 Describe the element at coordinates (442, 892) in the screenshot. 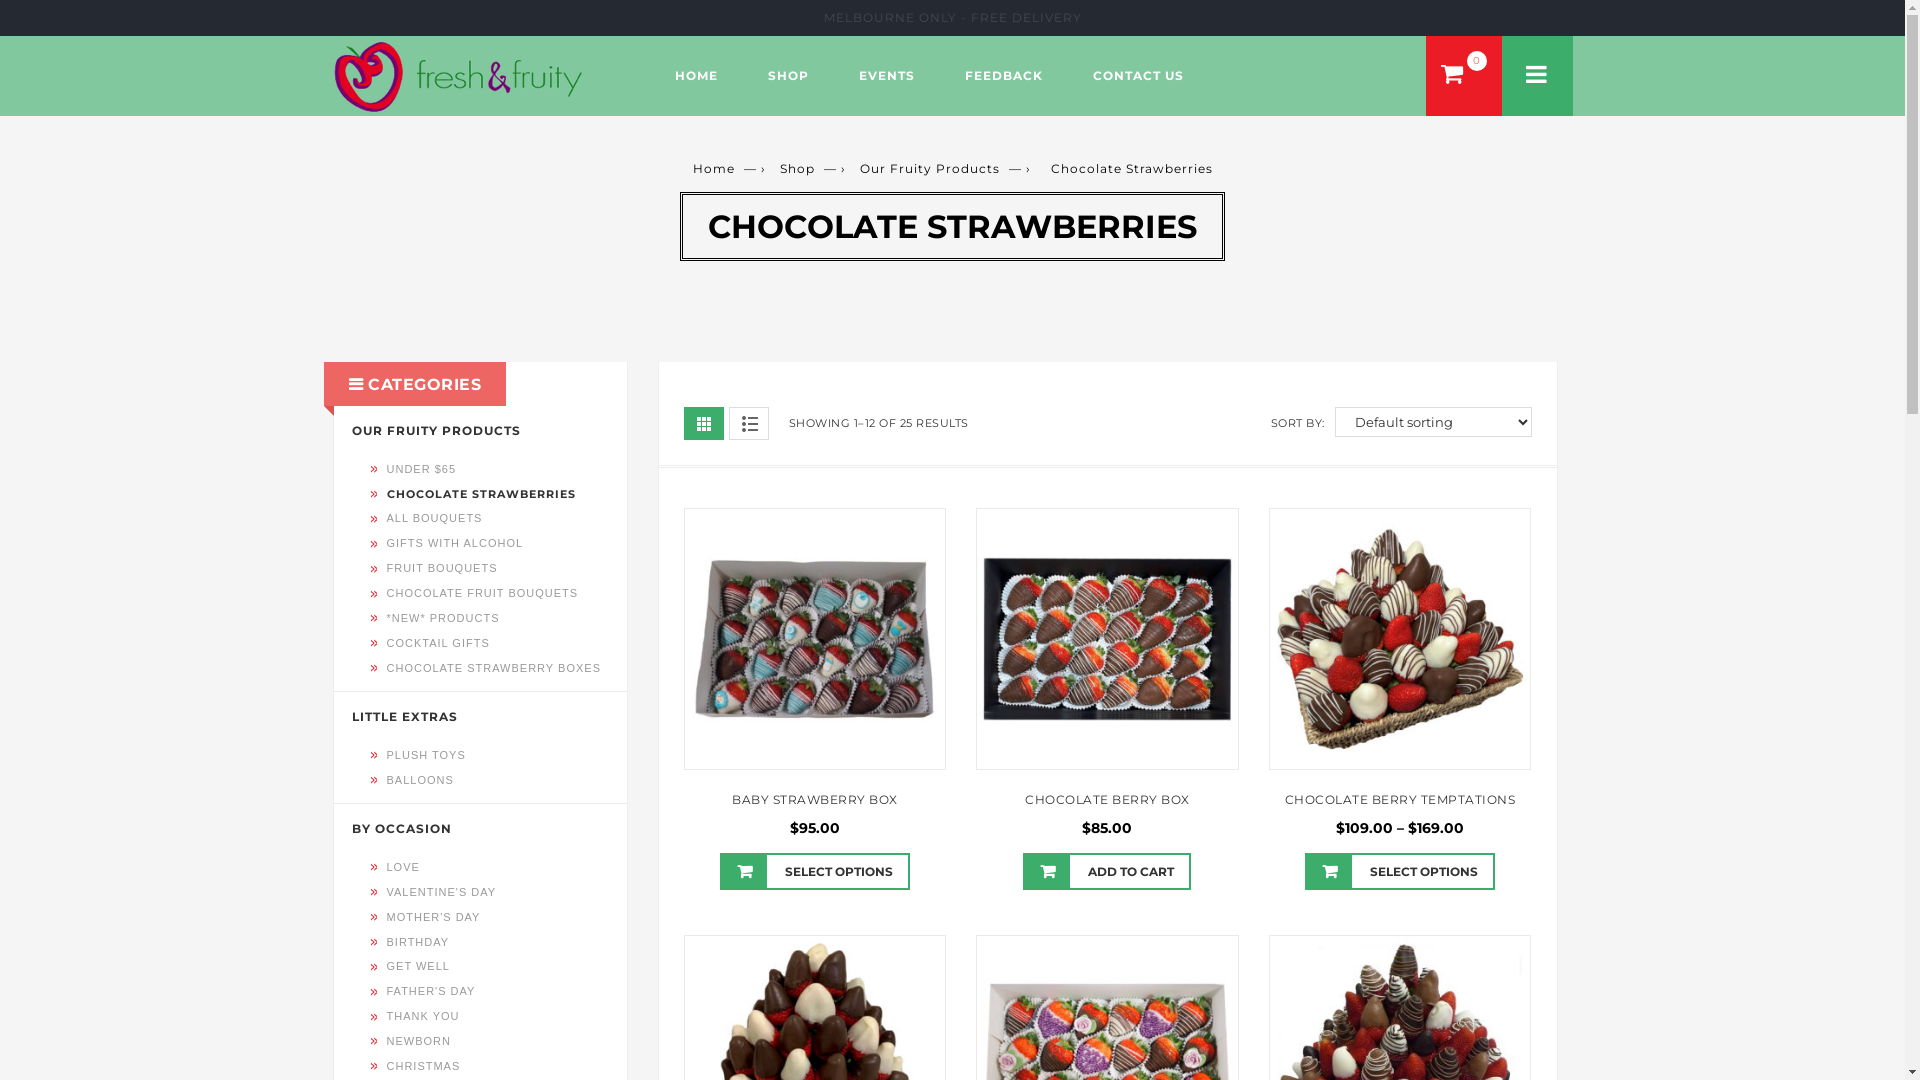

I see `VALENTINE'S DAY` at that location.